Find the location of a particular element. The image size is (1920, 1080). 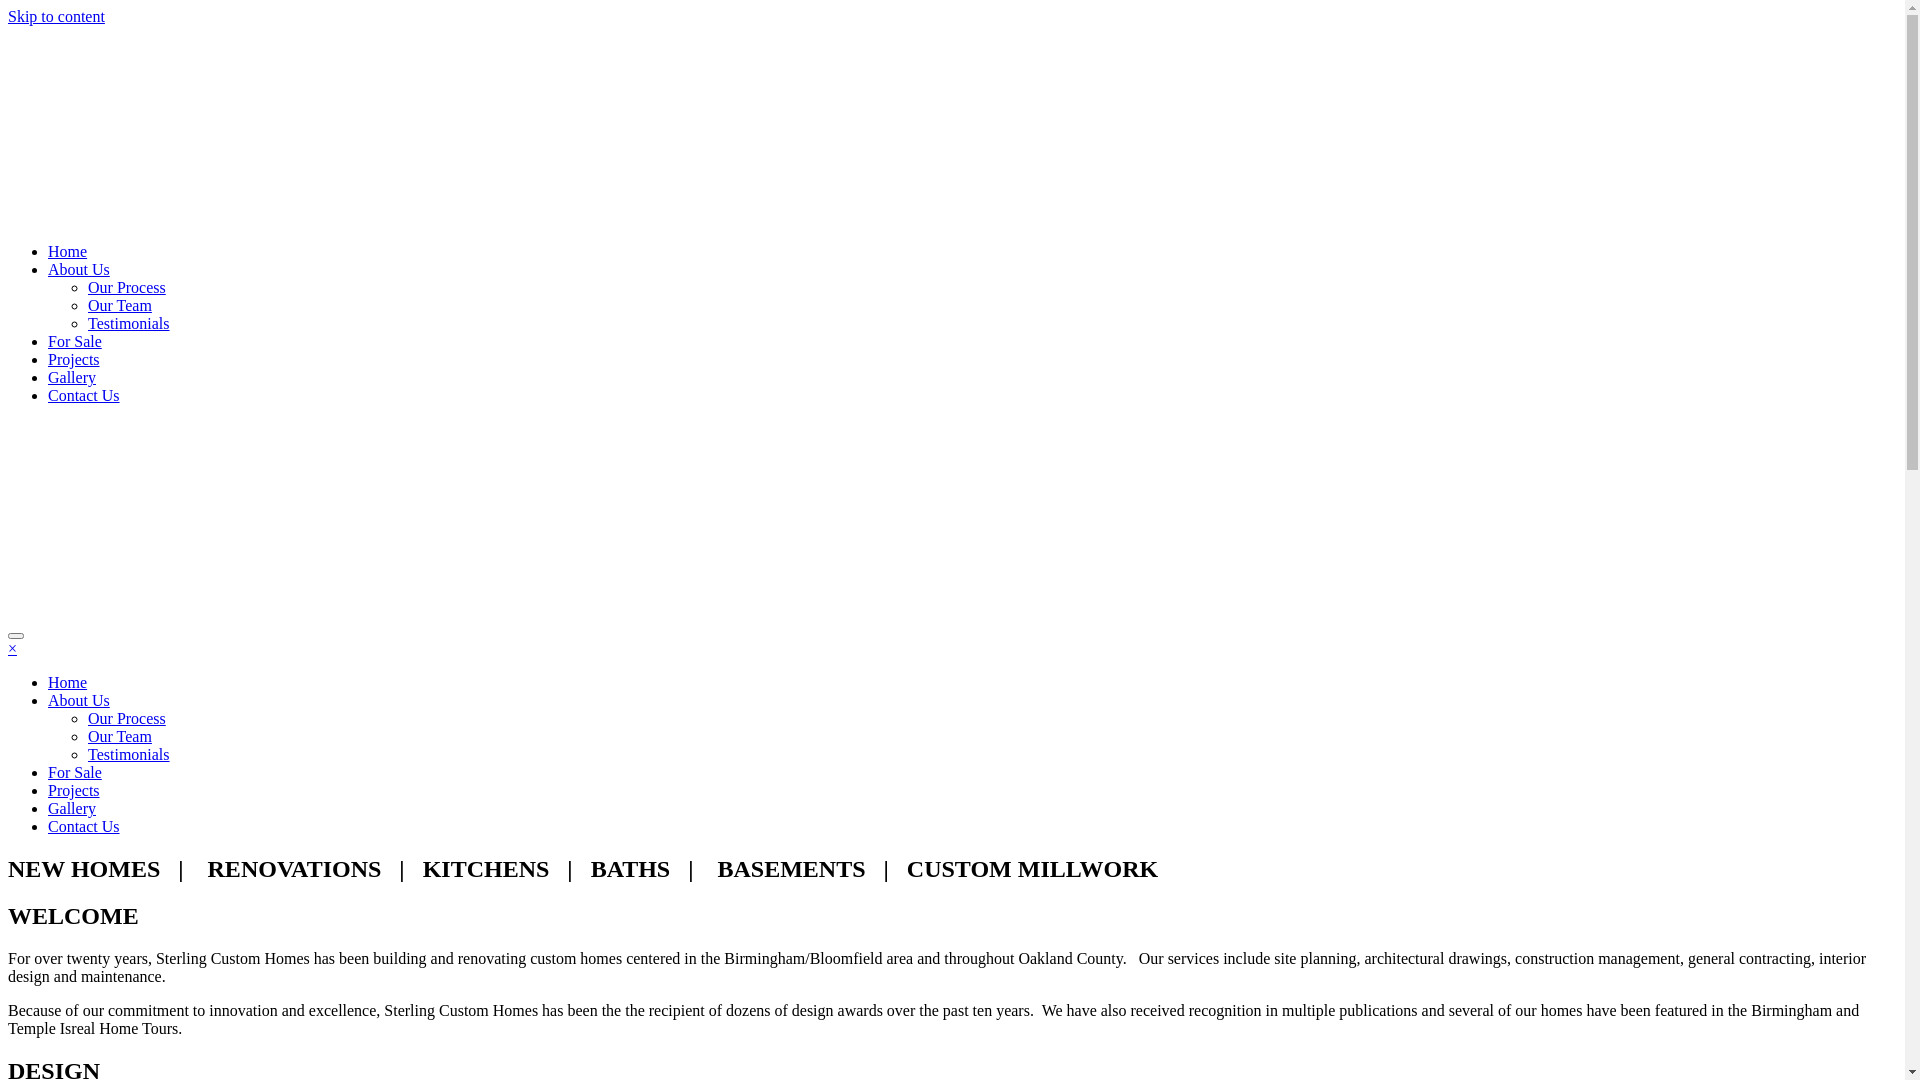

Home is located at coordinates (68, 682).